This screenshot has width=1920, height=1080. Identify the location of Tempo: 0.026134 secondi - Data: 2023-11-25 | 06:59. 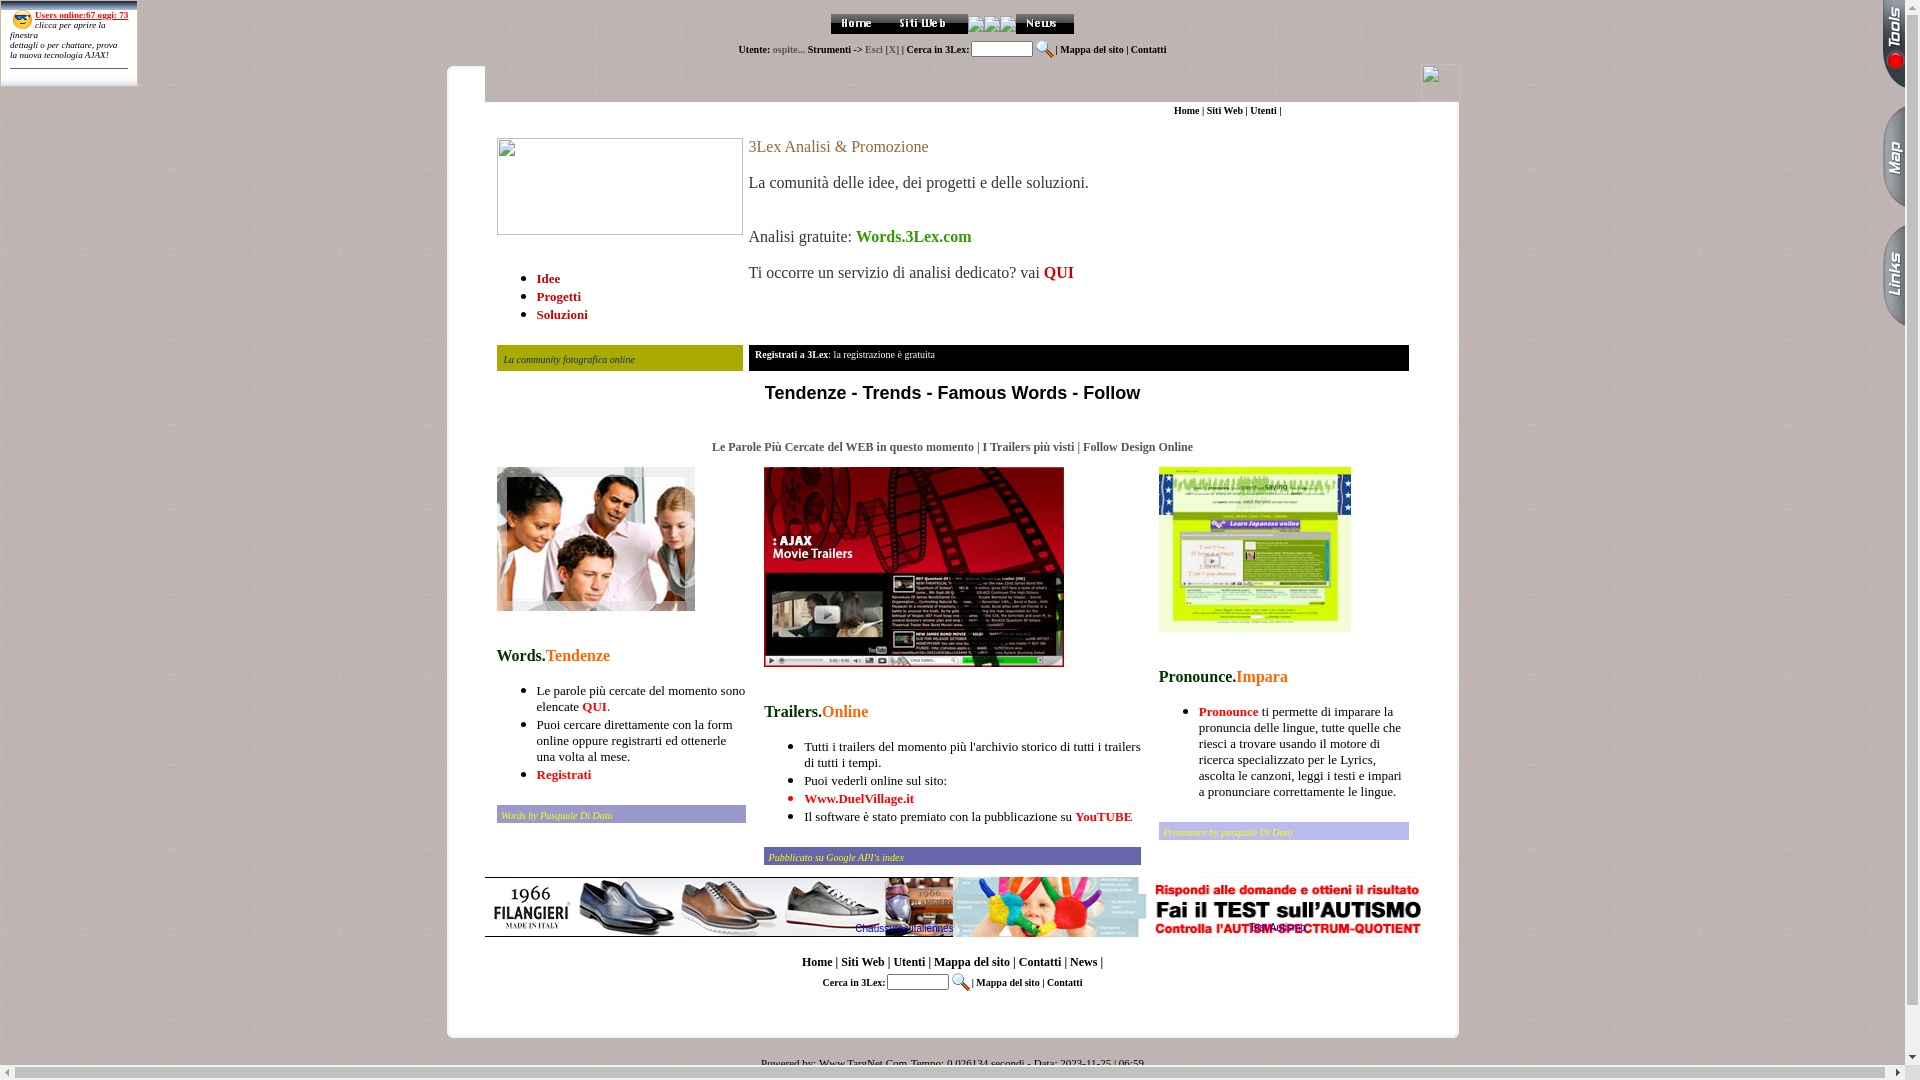
(1028, 1063).